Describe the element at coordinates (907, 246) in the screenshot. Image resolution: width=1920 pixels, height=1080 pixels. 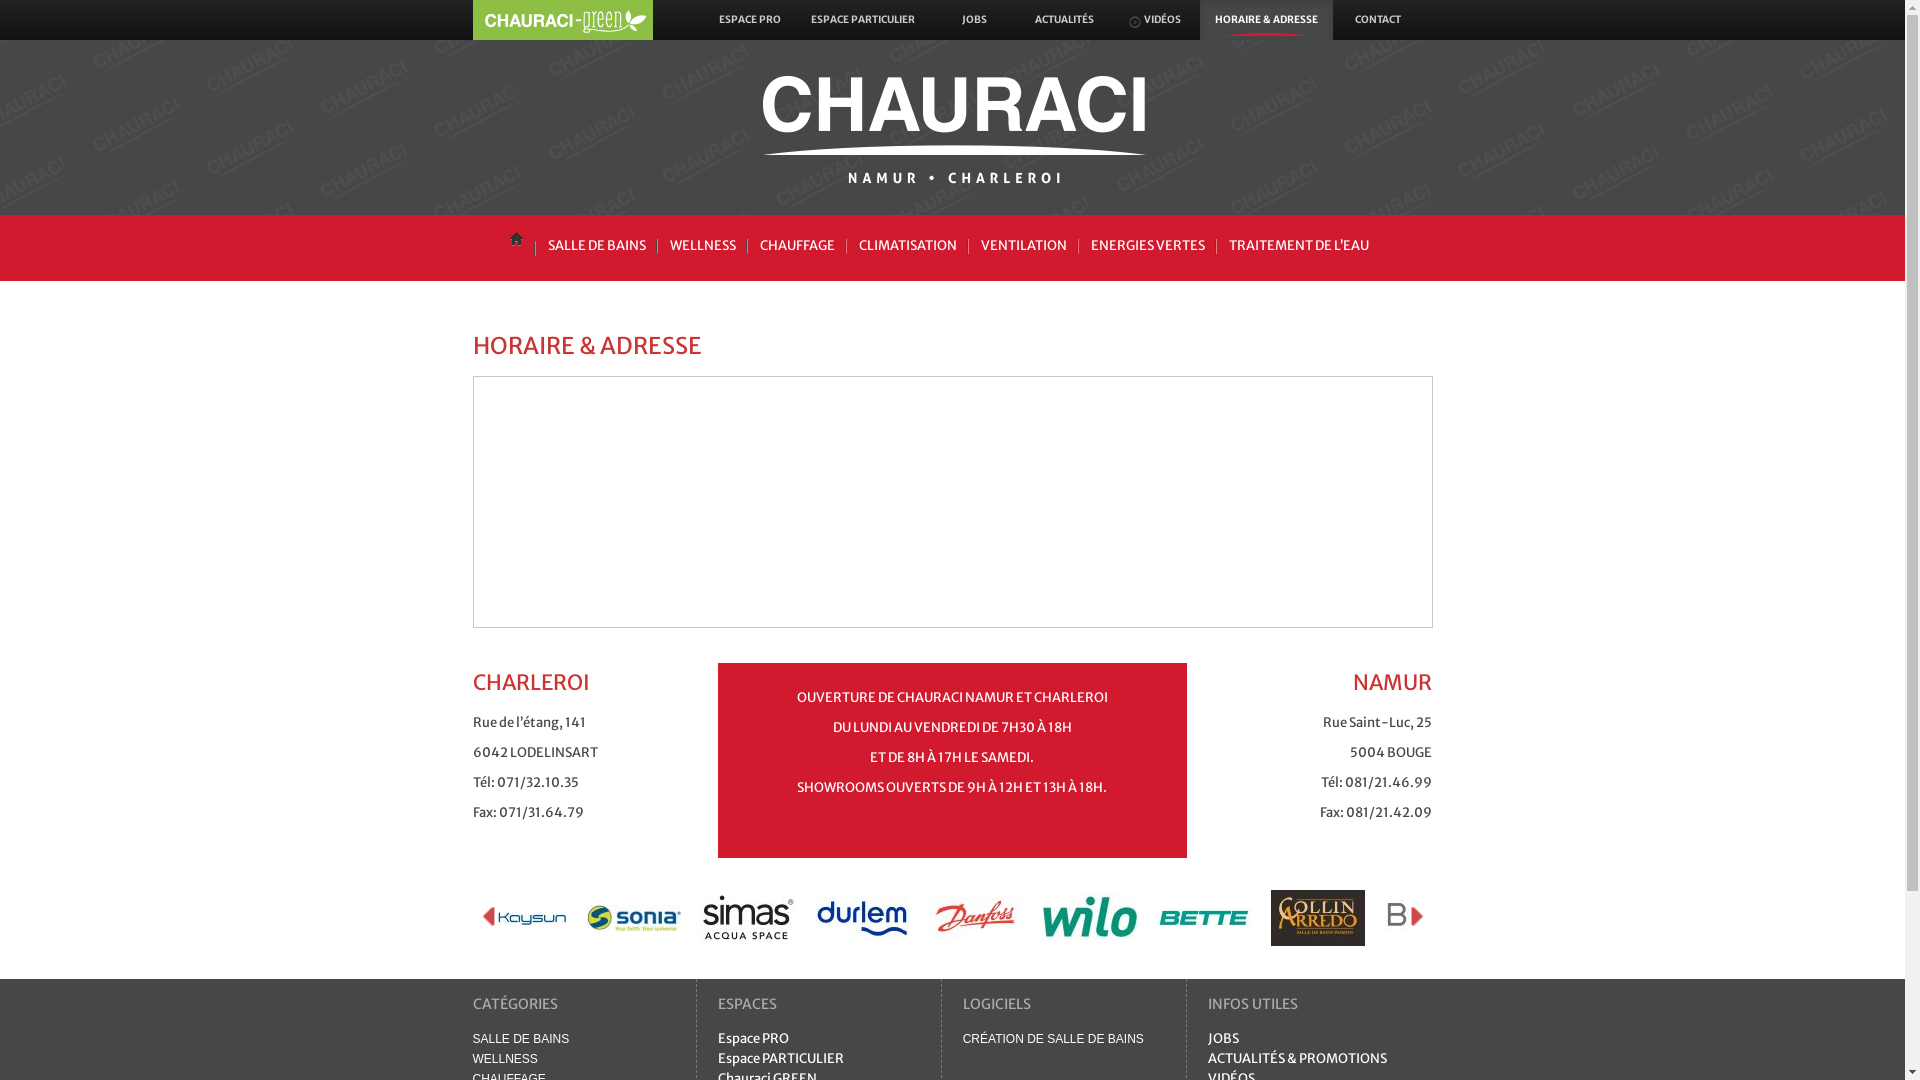
I see `CLIMATISATION` at that location.